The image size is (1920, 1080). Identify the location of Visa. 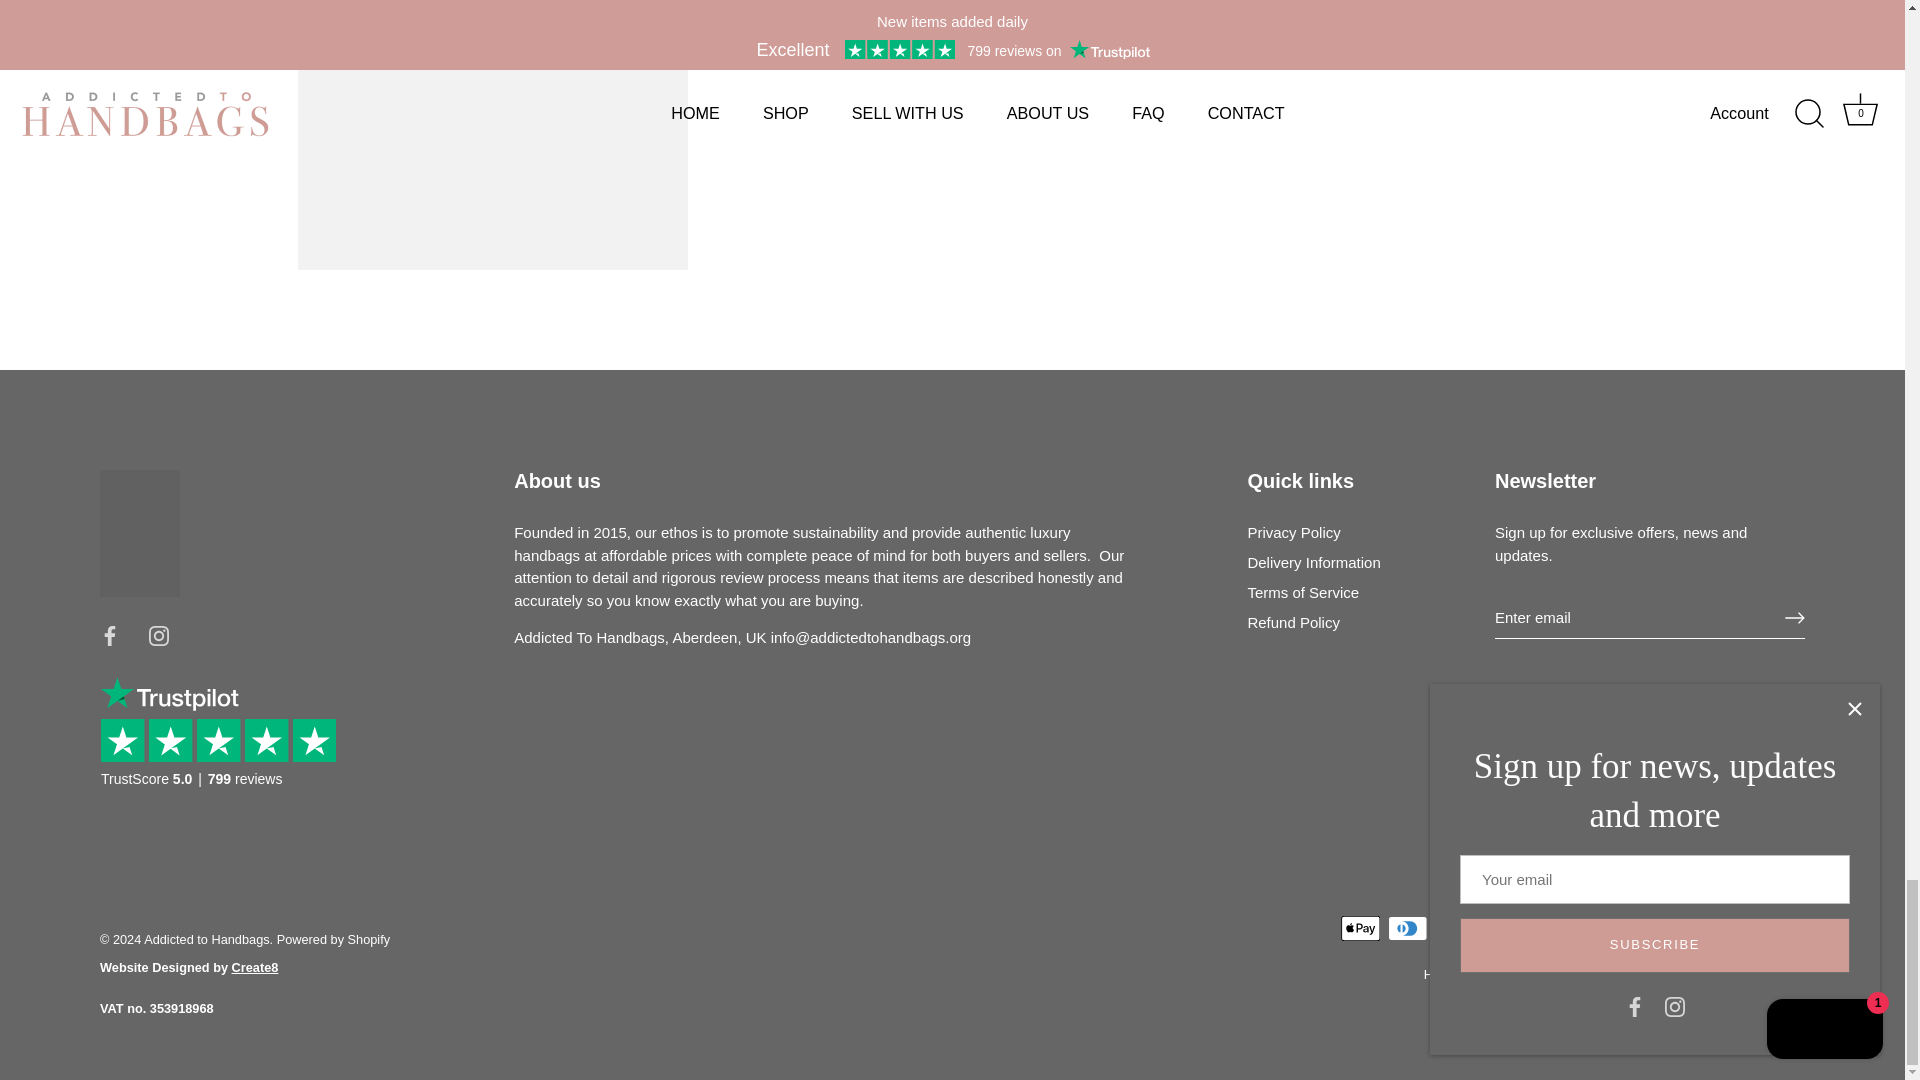
(1737, 928).